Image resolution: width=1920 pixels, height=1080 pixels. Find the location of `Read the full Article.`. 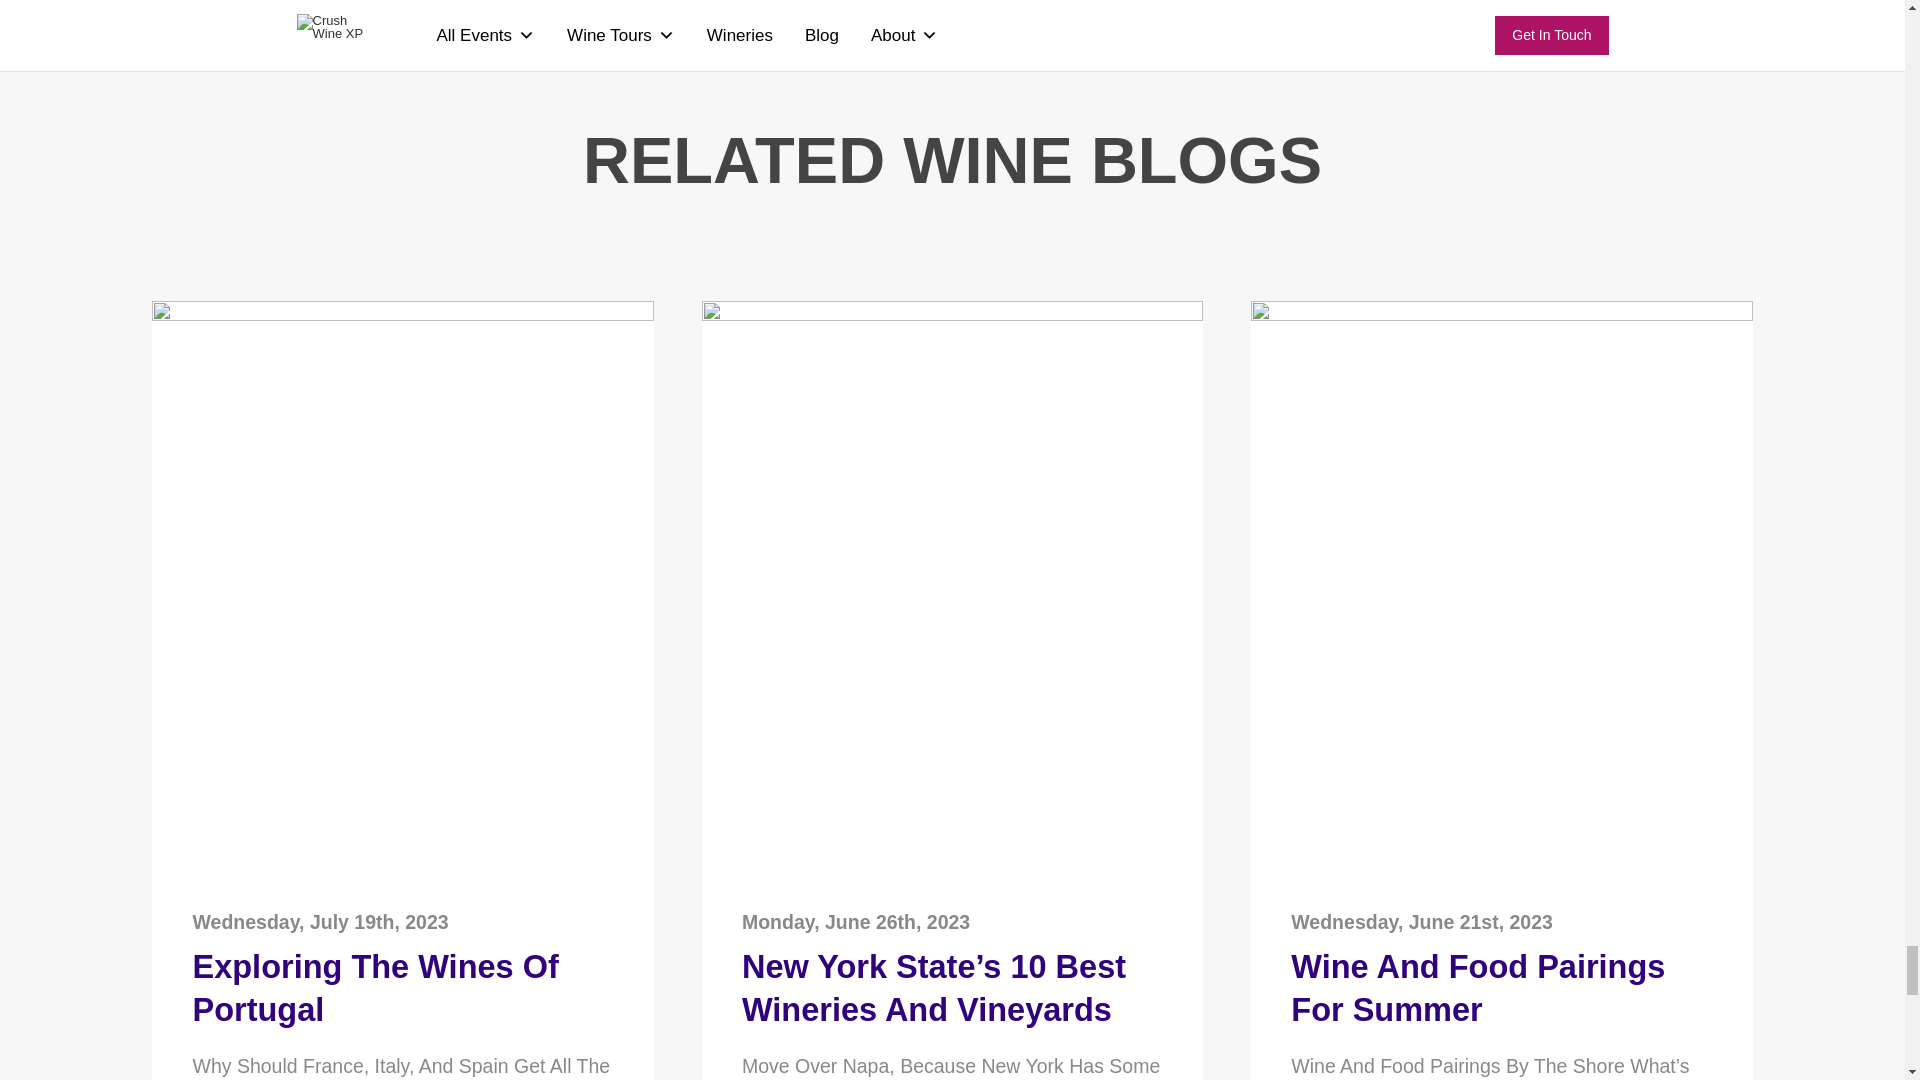

Read the full Article. is located at coordinates (402, 316).